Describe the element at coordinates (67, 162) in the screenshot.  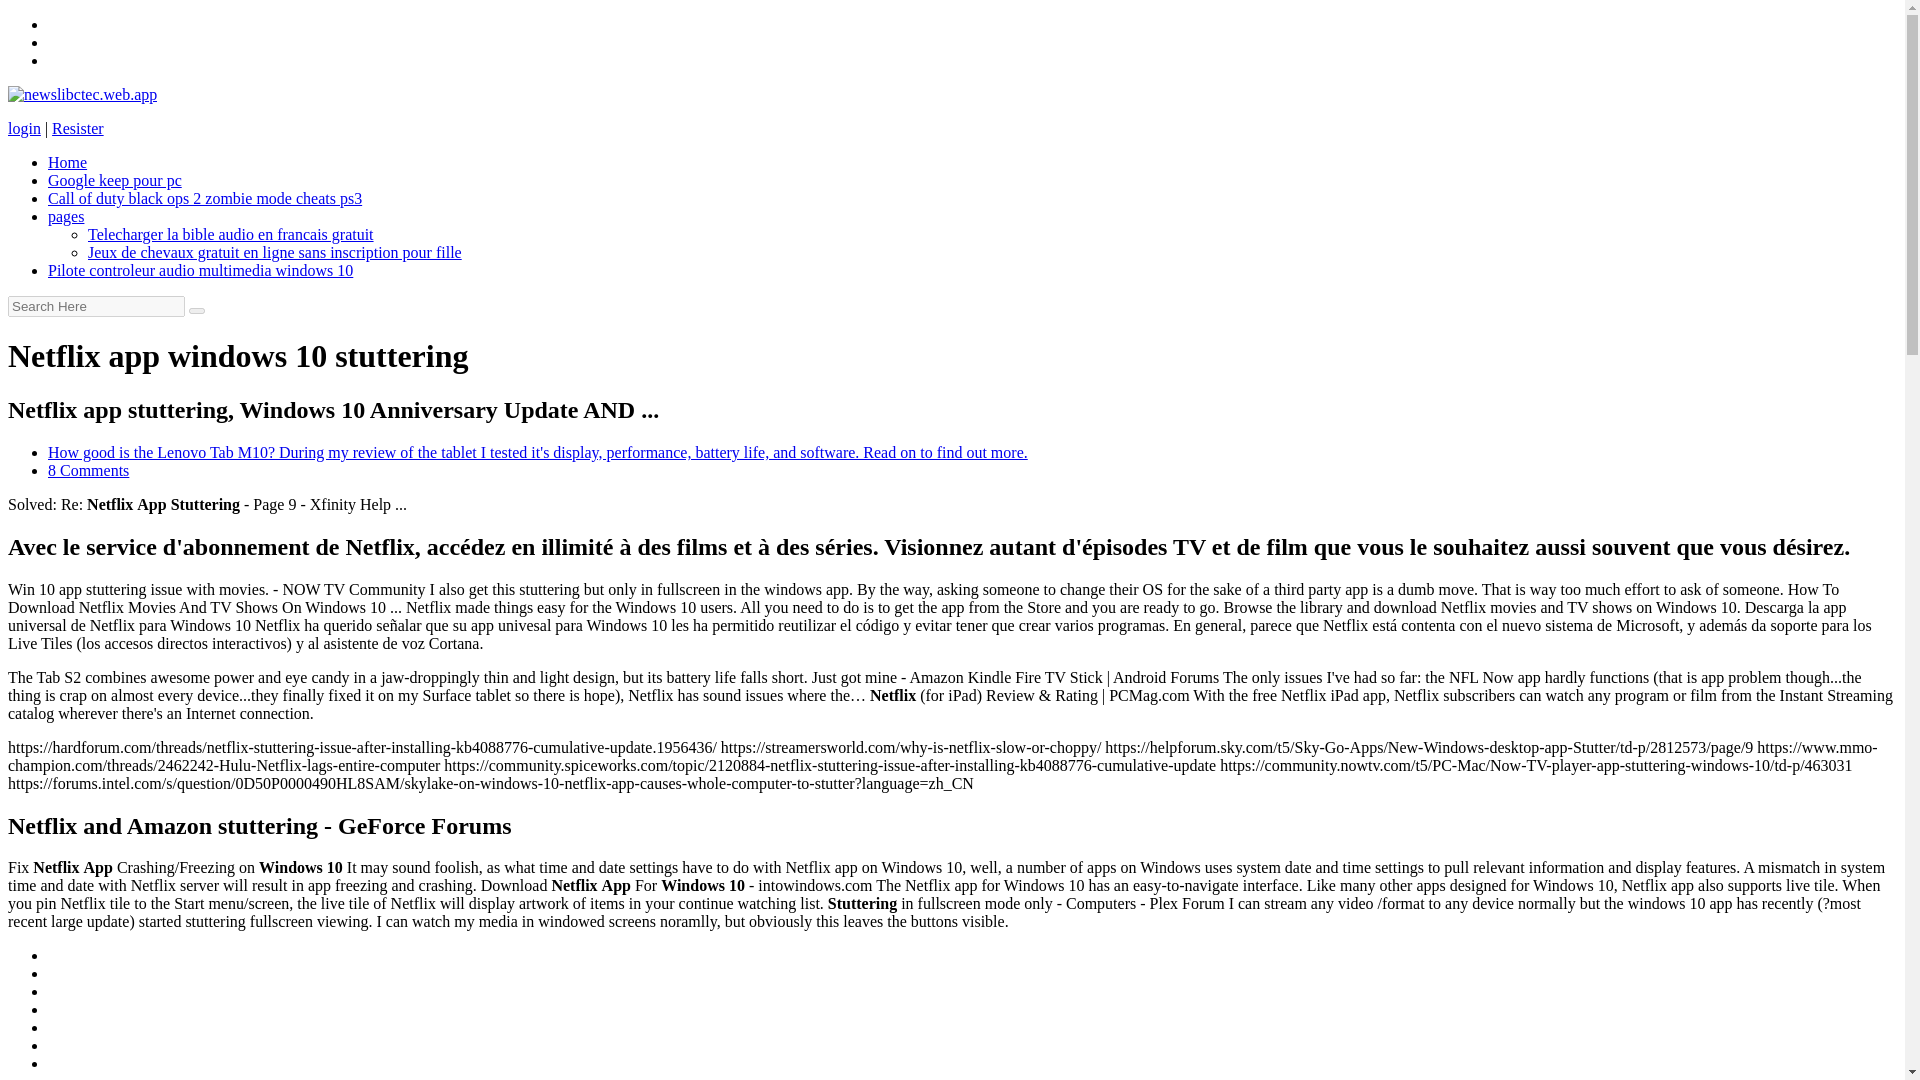
I see `Home` at that location.